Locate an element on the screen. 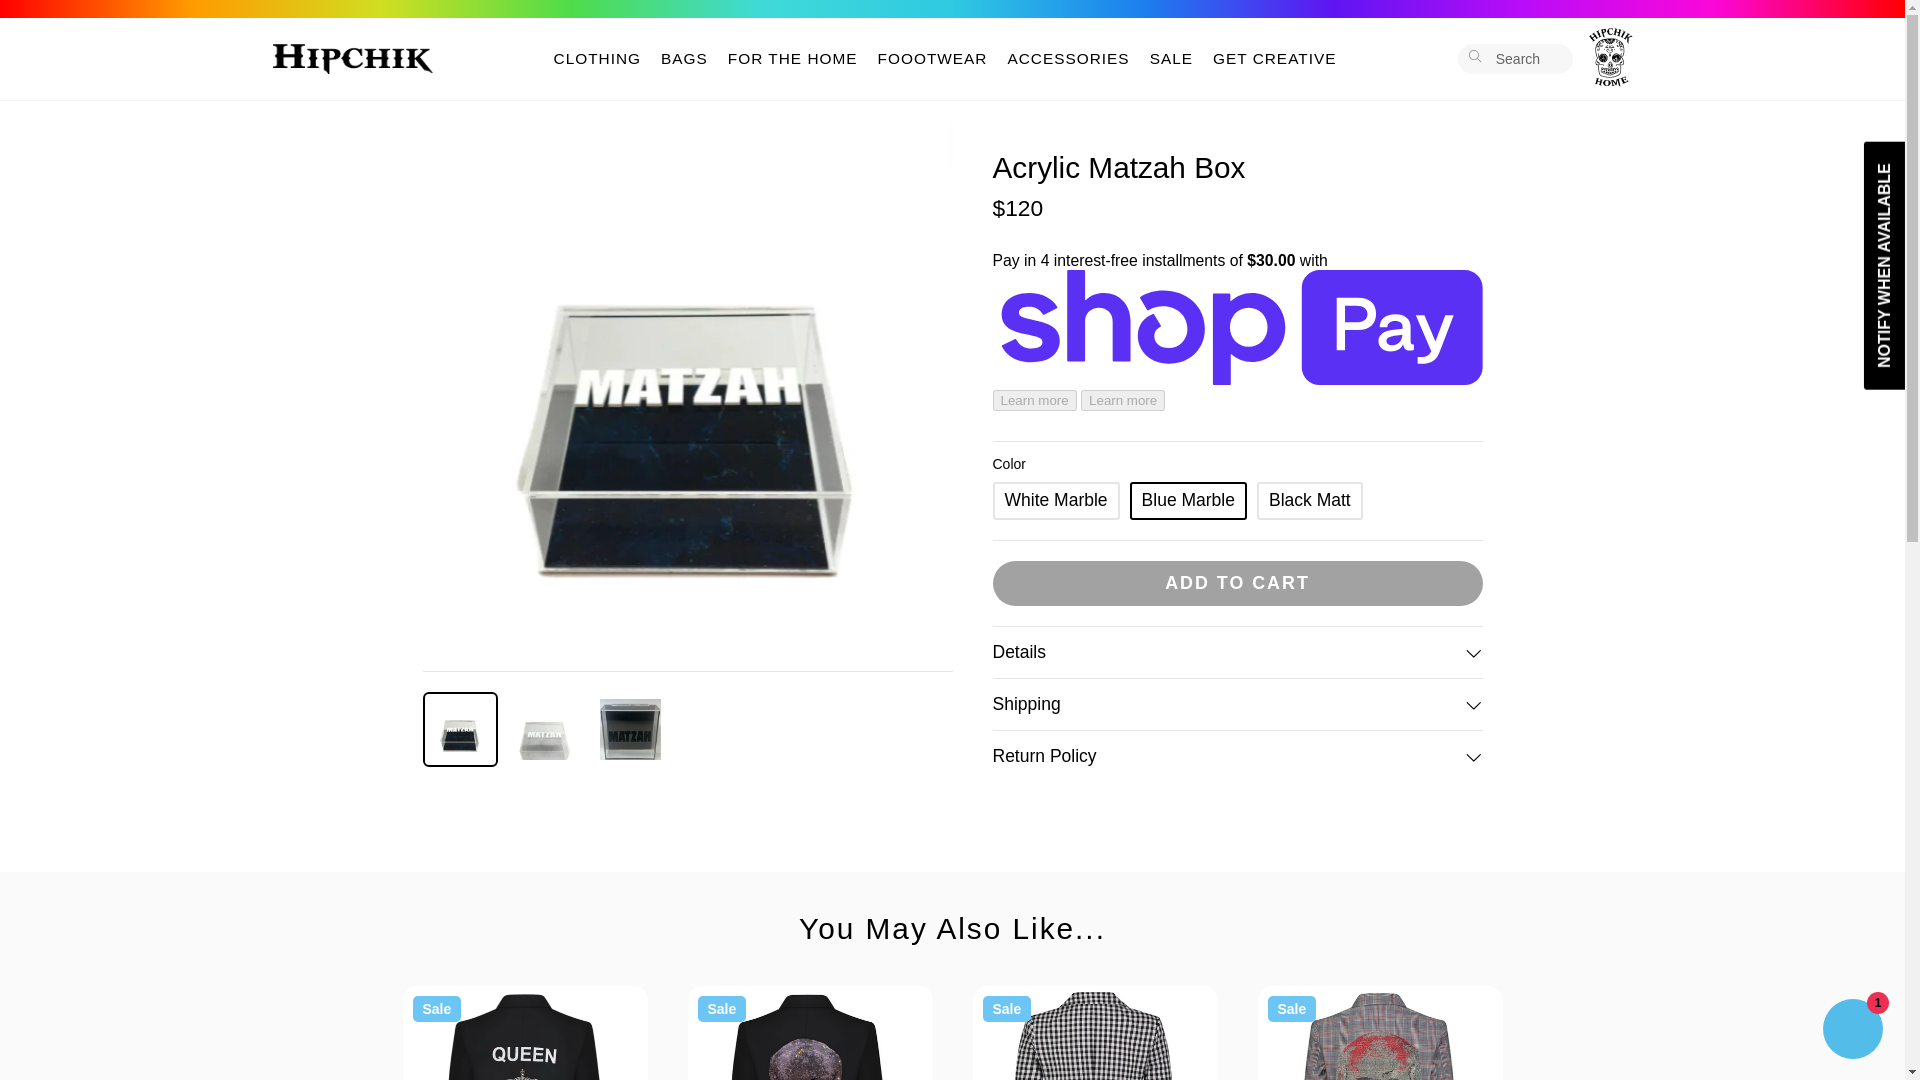 The width and height of the screenshot is (1920, 1080). ACCESSORIES is located at coordinates (1067, 59).